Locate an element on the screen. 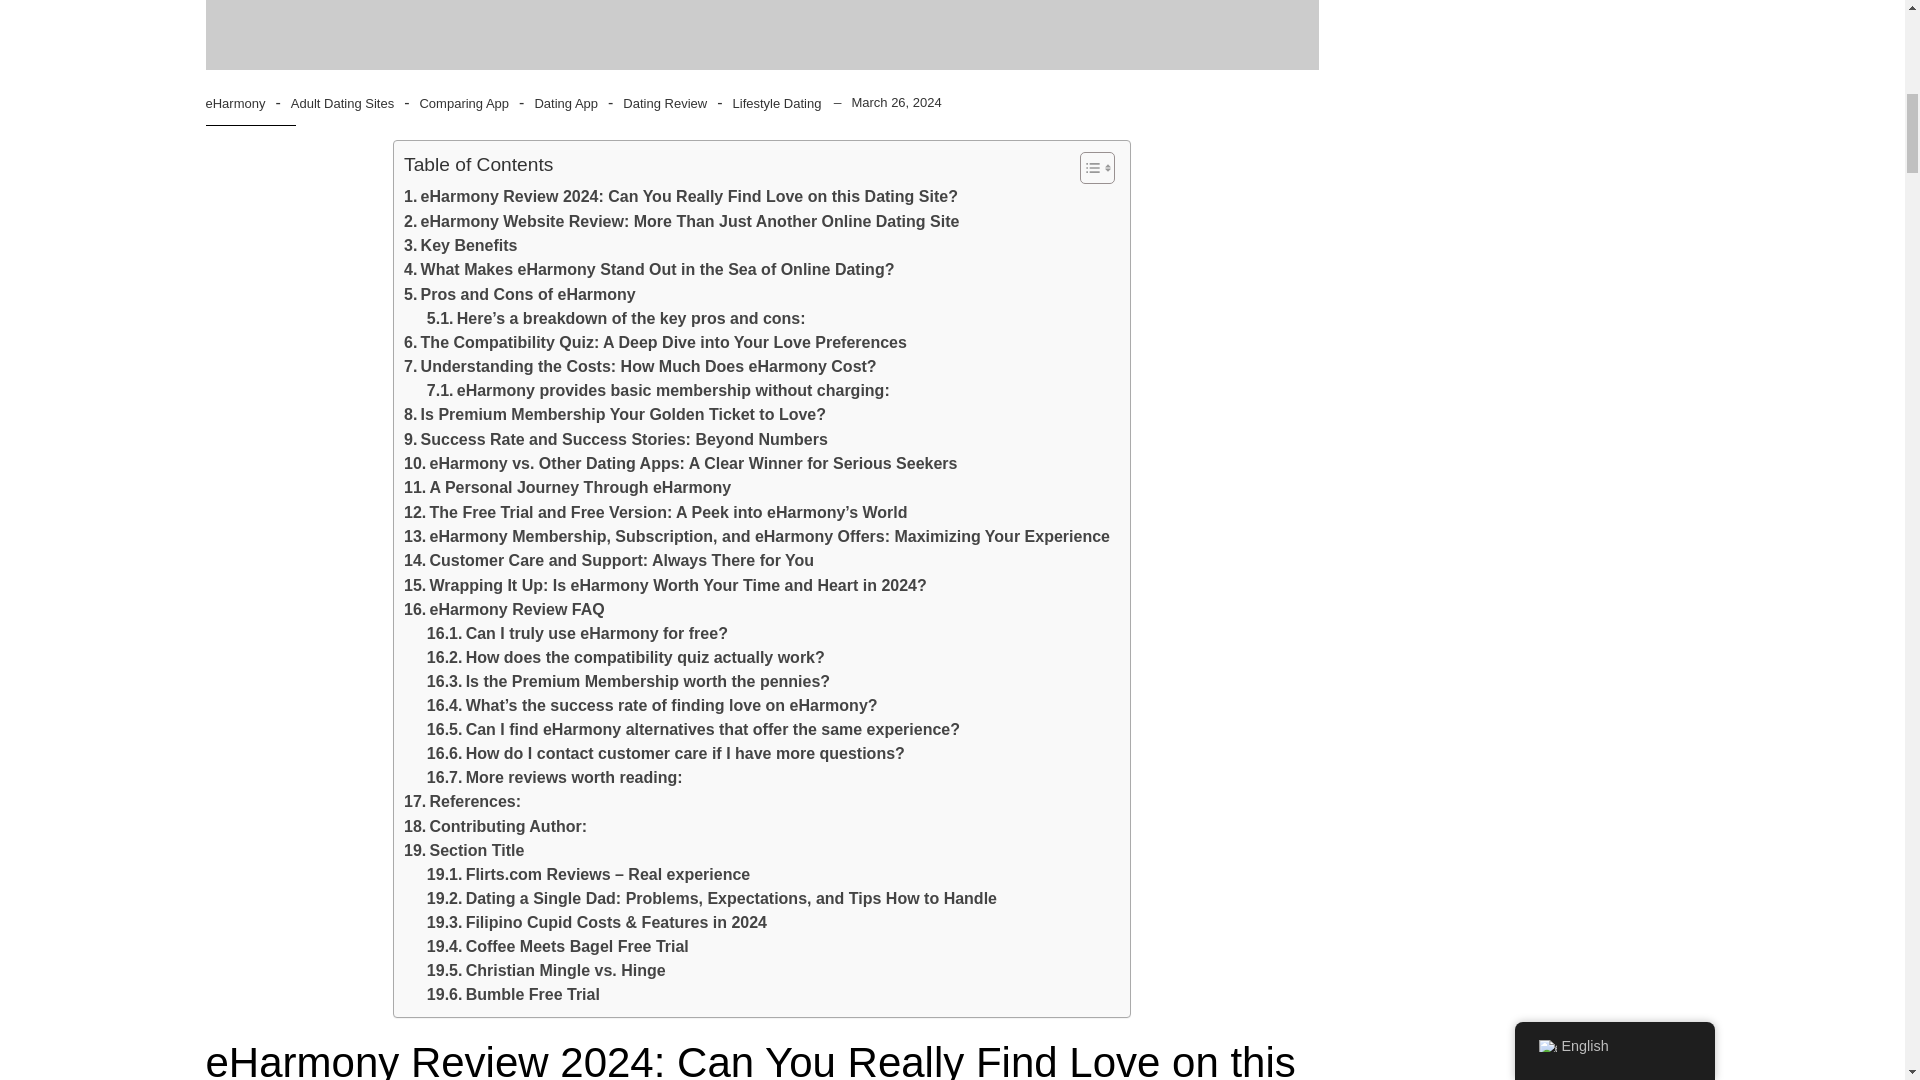  Understanding the Costs: How Much Does eHarmony Cost? is located at coordinates (640, 367).